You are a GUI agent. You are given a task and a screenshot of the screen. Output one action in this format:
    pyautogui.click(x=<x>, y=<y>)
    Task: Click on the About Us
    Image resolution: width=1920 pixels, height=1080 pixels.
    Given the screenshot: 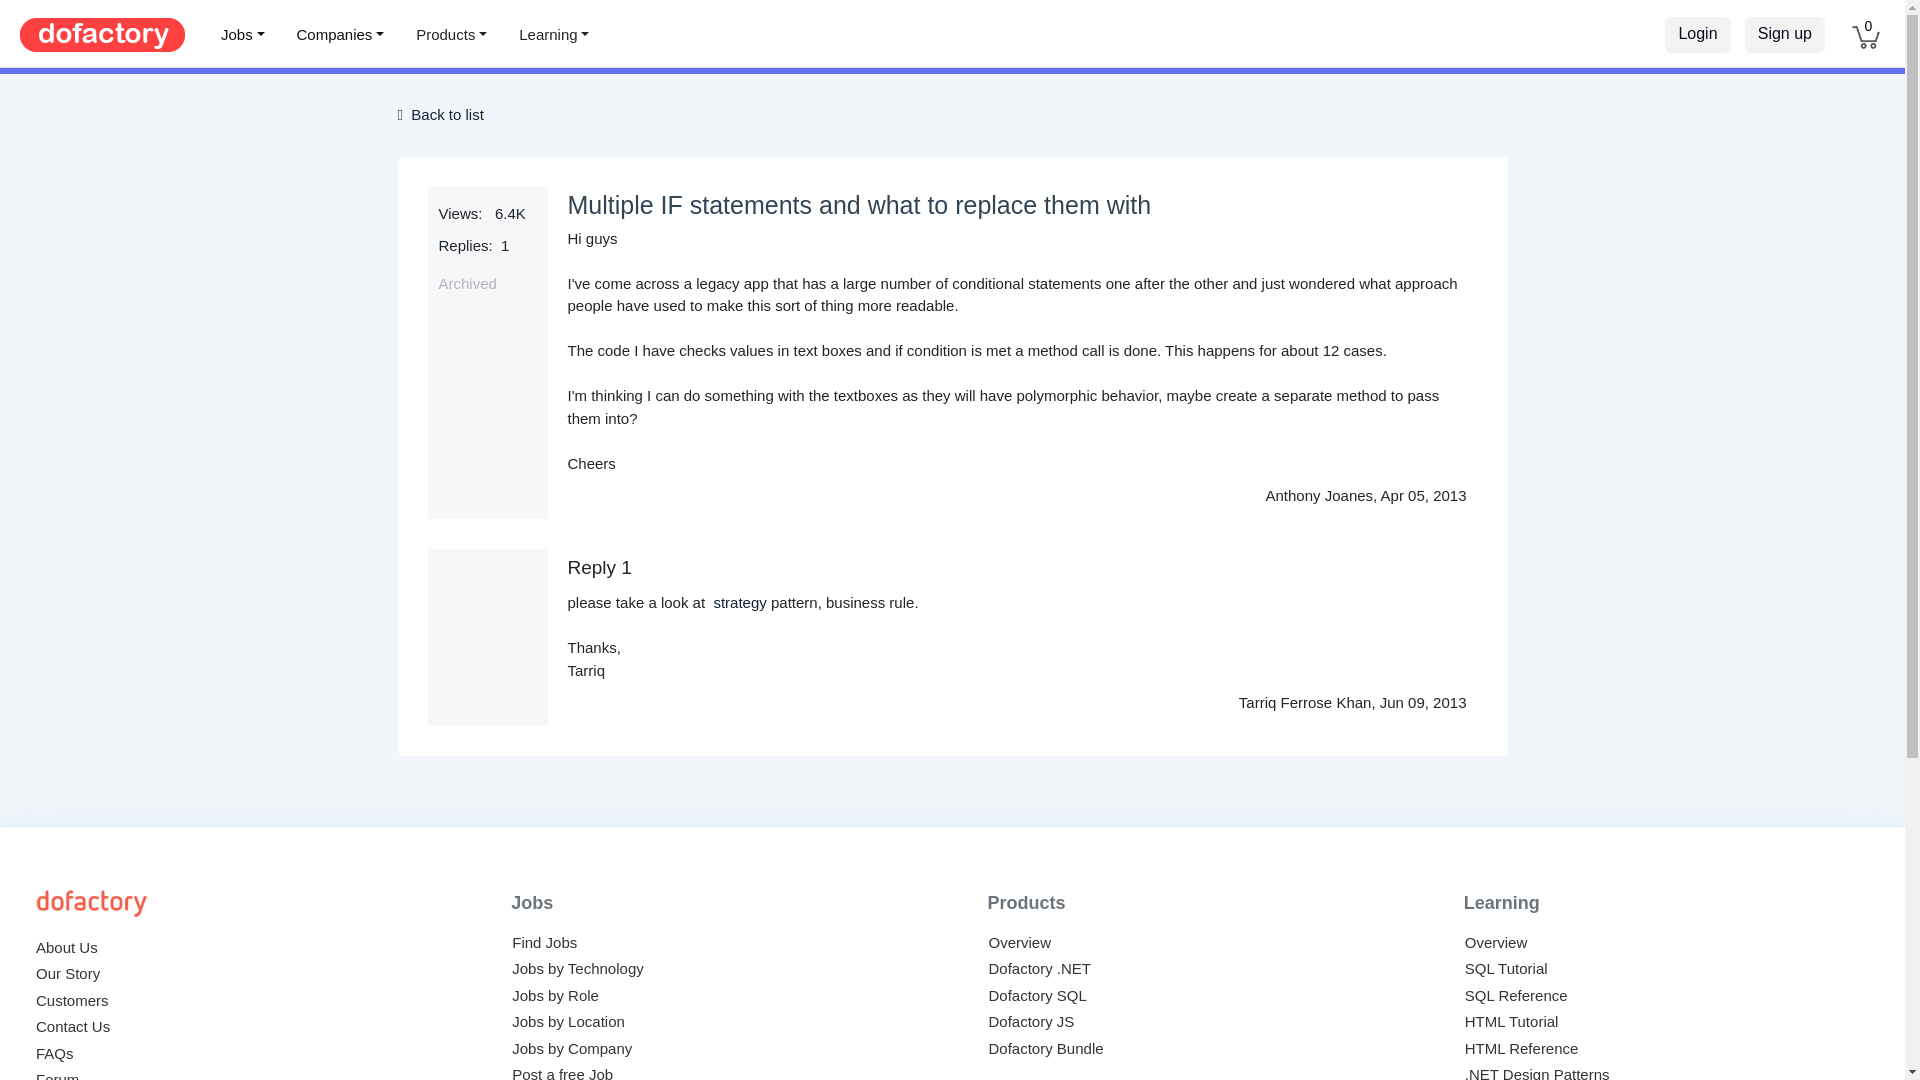 What is the action you would take?
    pyautogui.click(x=66, y=946)
    